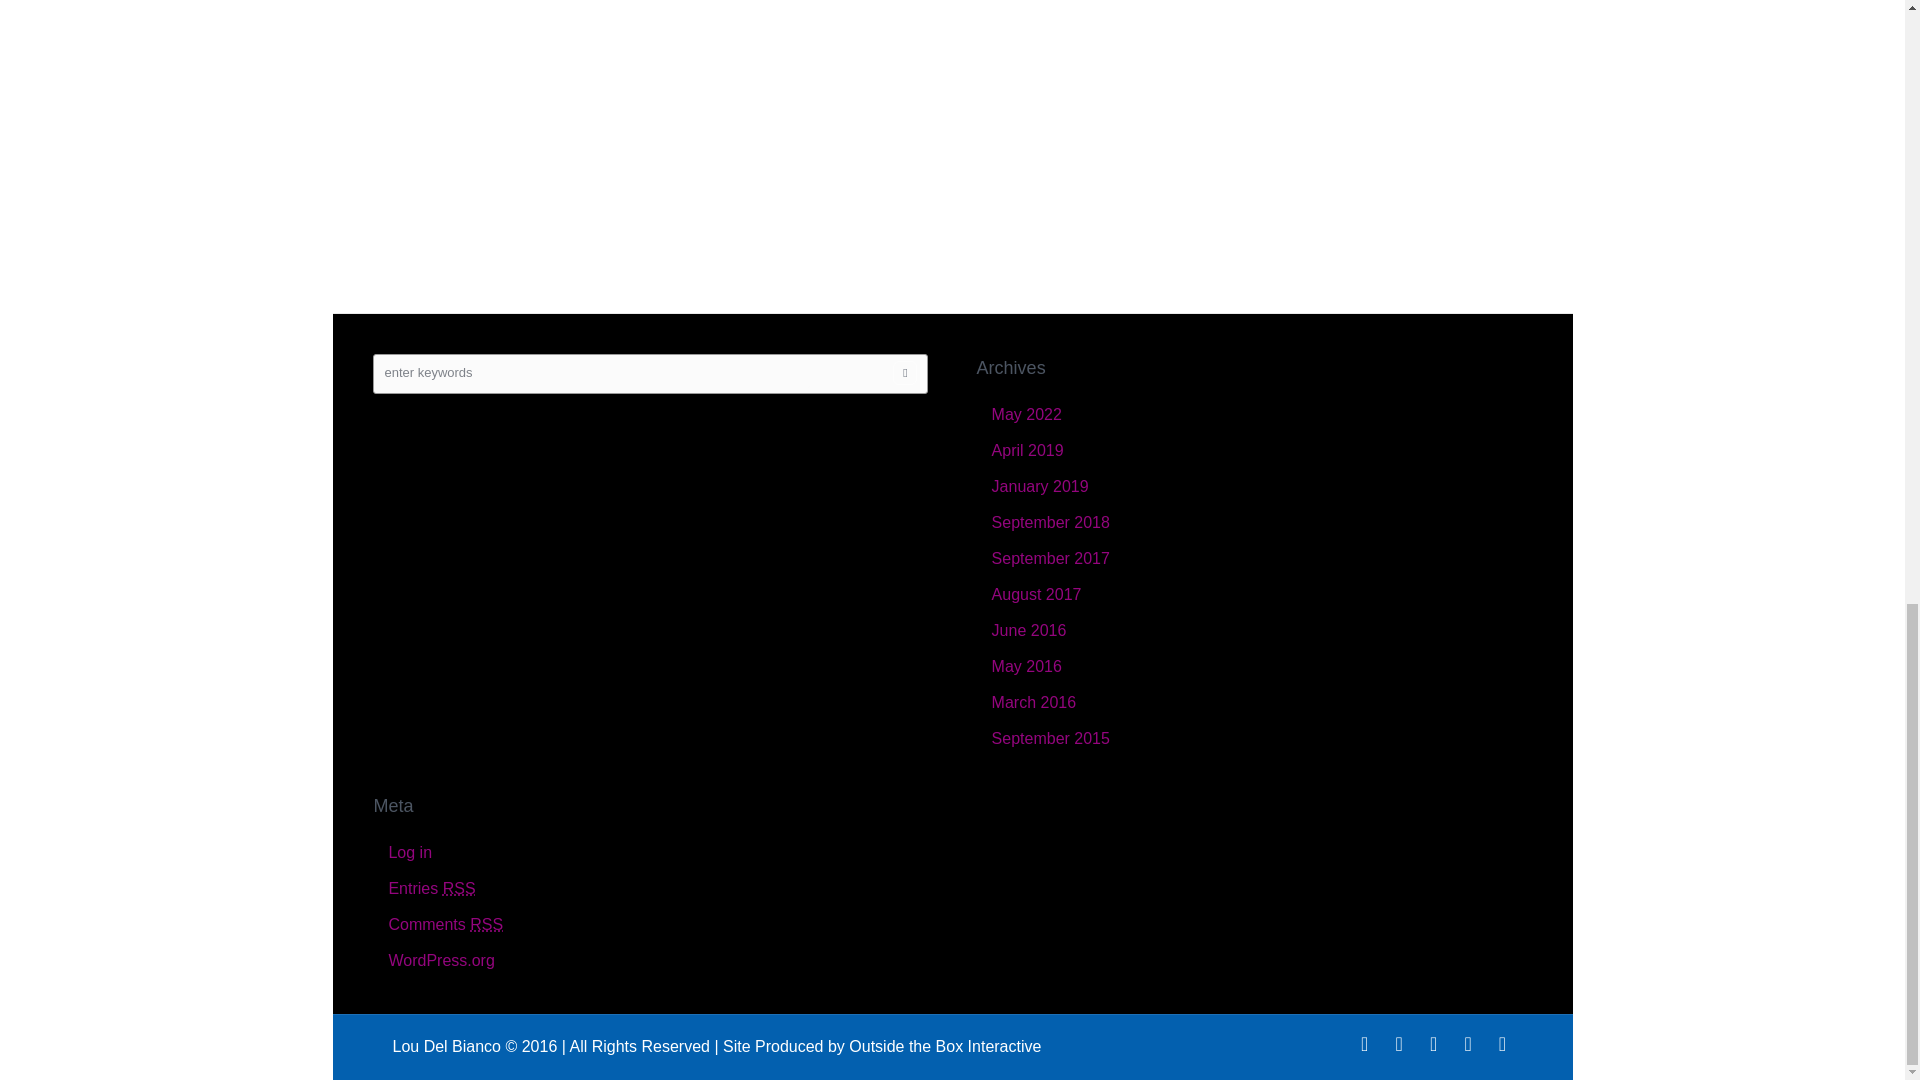 The image size is (1920, 1080). What do you see at coordinates (460, 888) in the screenshot?
I see `Really Simple Syndication` at bounding box center [460, 888].